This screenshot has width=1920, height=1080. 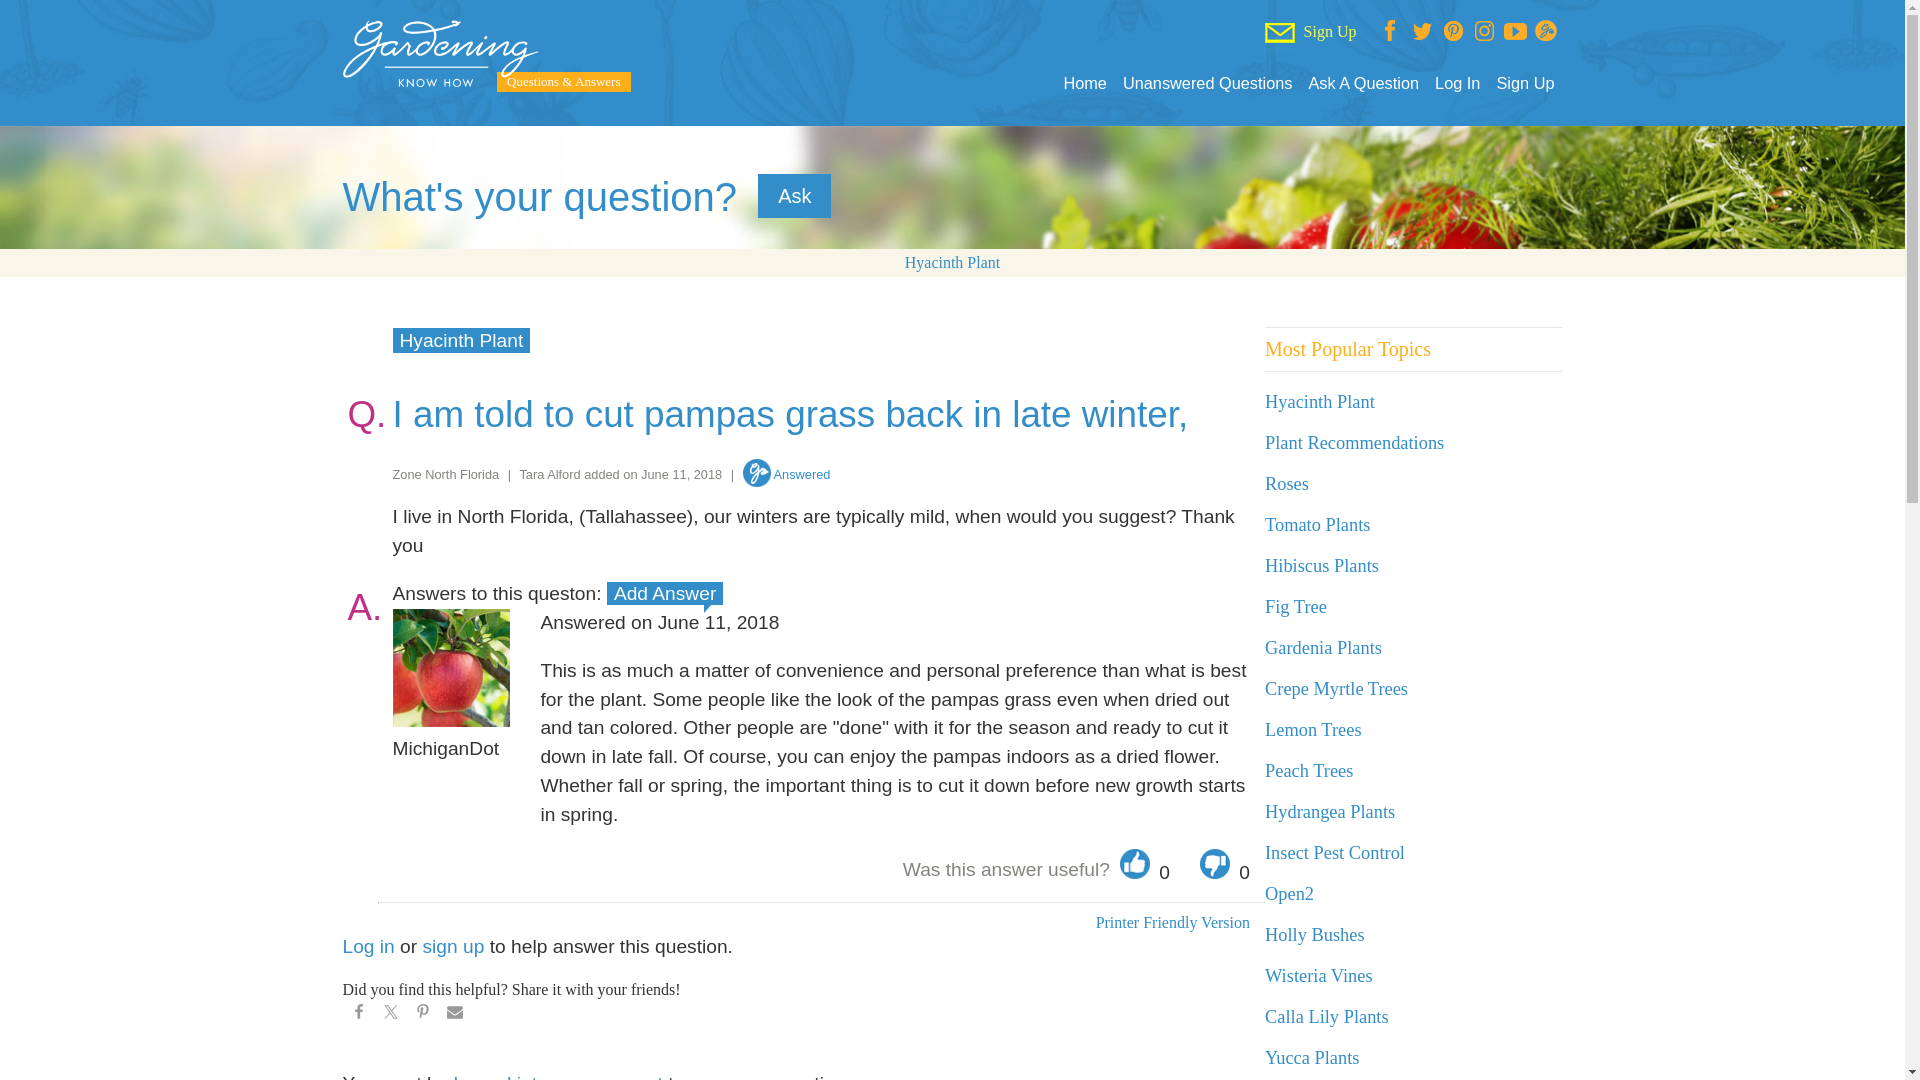 What do you see at coordinates (1296, 606) in the screenshot?
I see `Fig Tree` at bounding box center [1296, 606].